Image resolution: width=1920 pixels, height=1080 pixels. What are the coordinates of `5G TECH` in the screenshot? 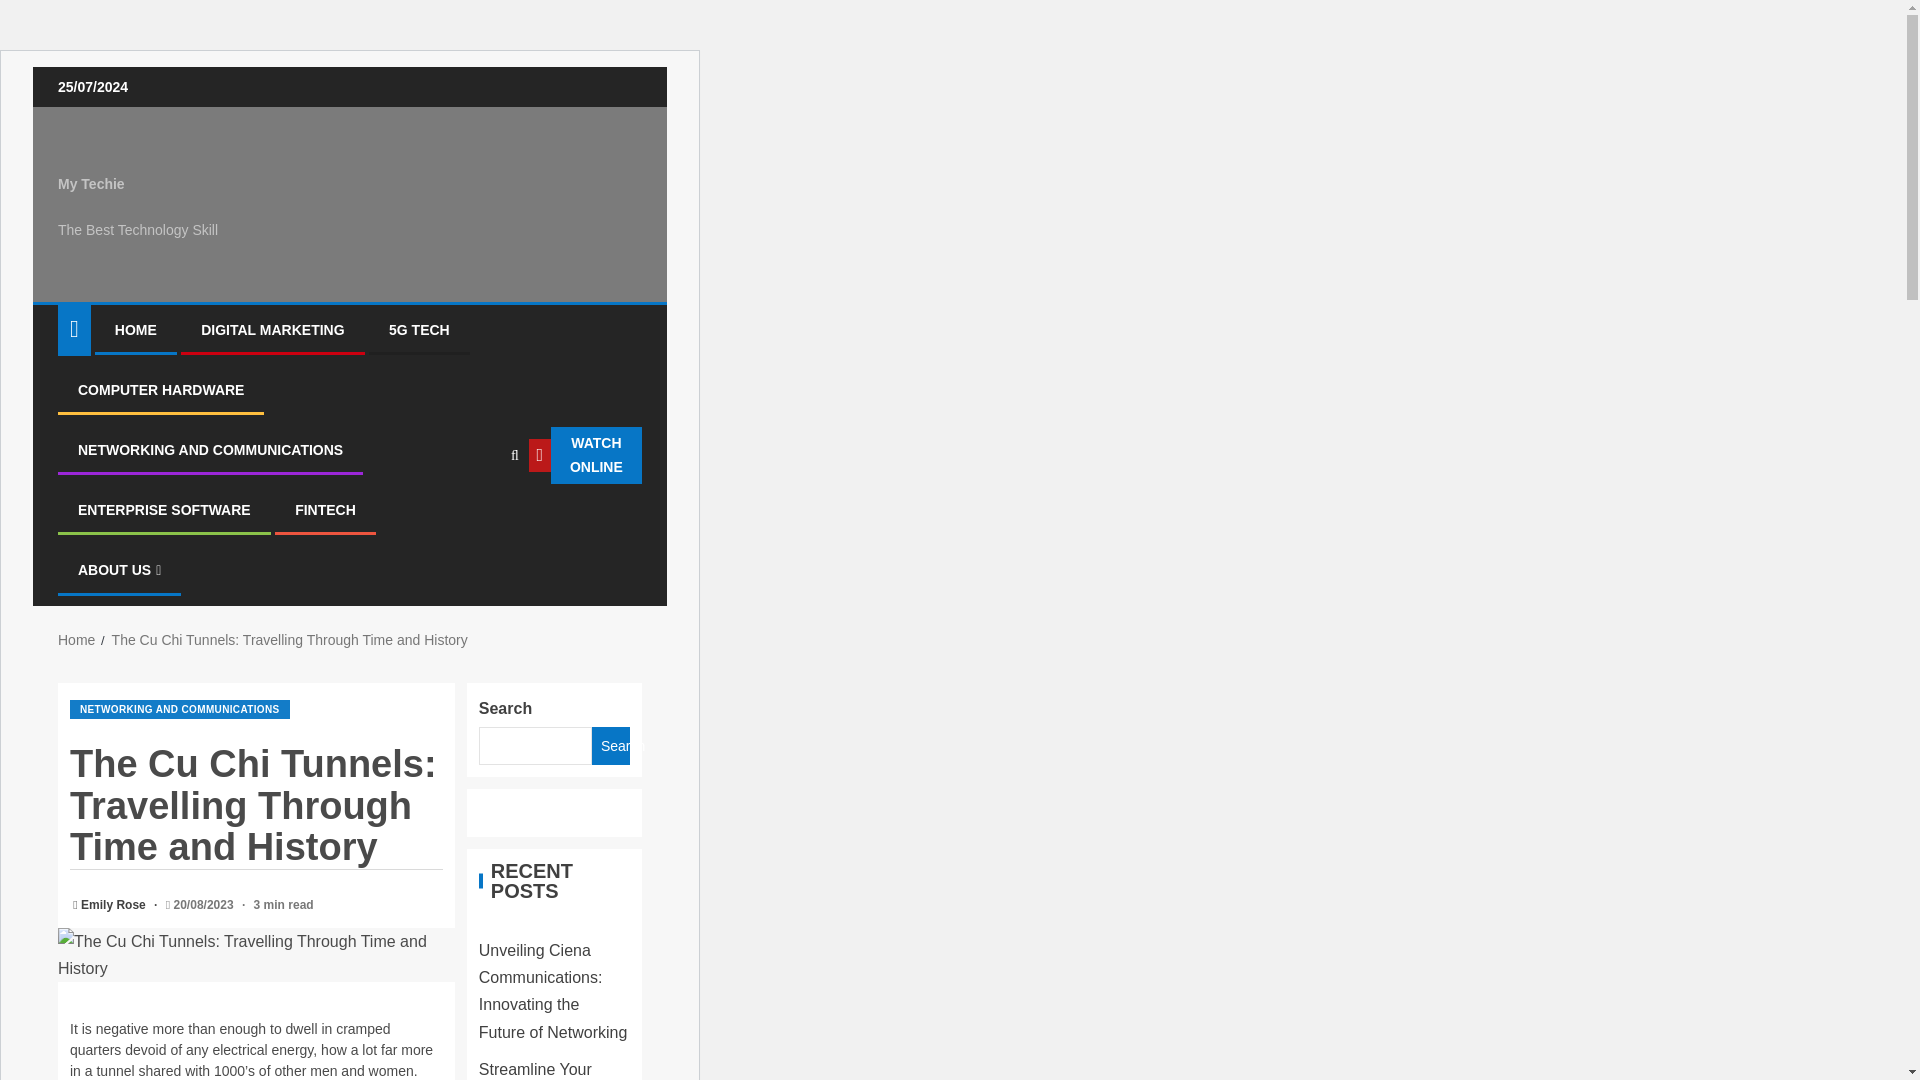 It's located at (419, 330).